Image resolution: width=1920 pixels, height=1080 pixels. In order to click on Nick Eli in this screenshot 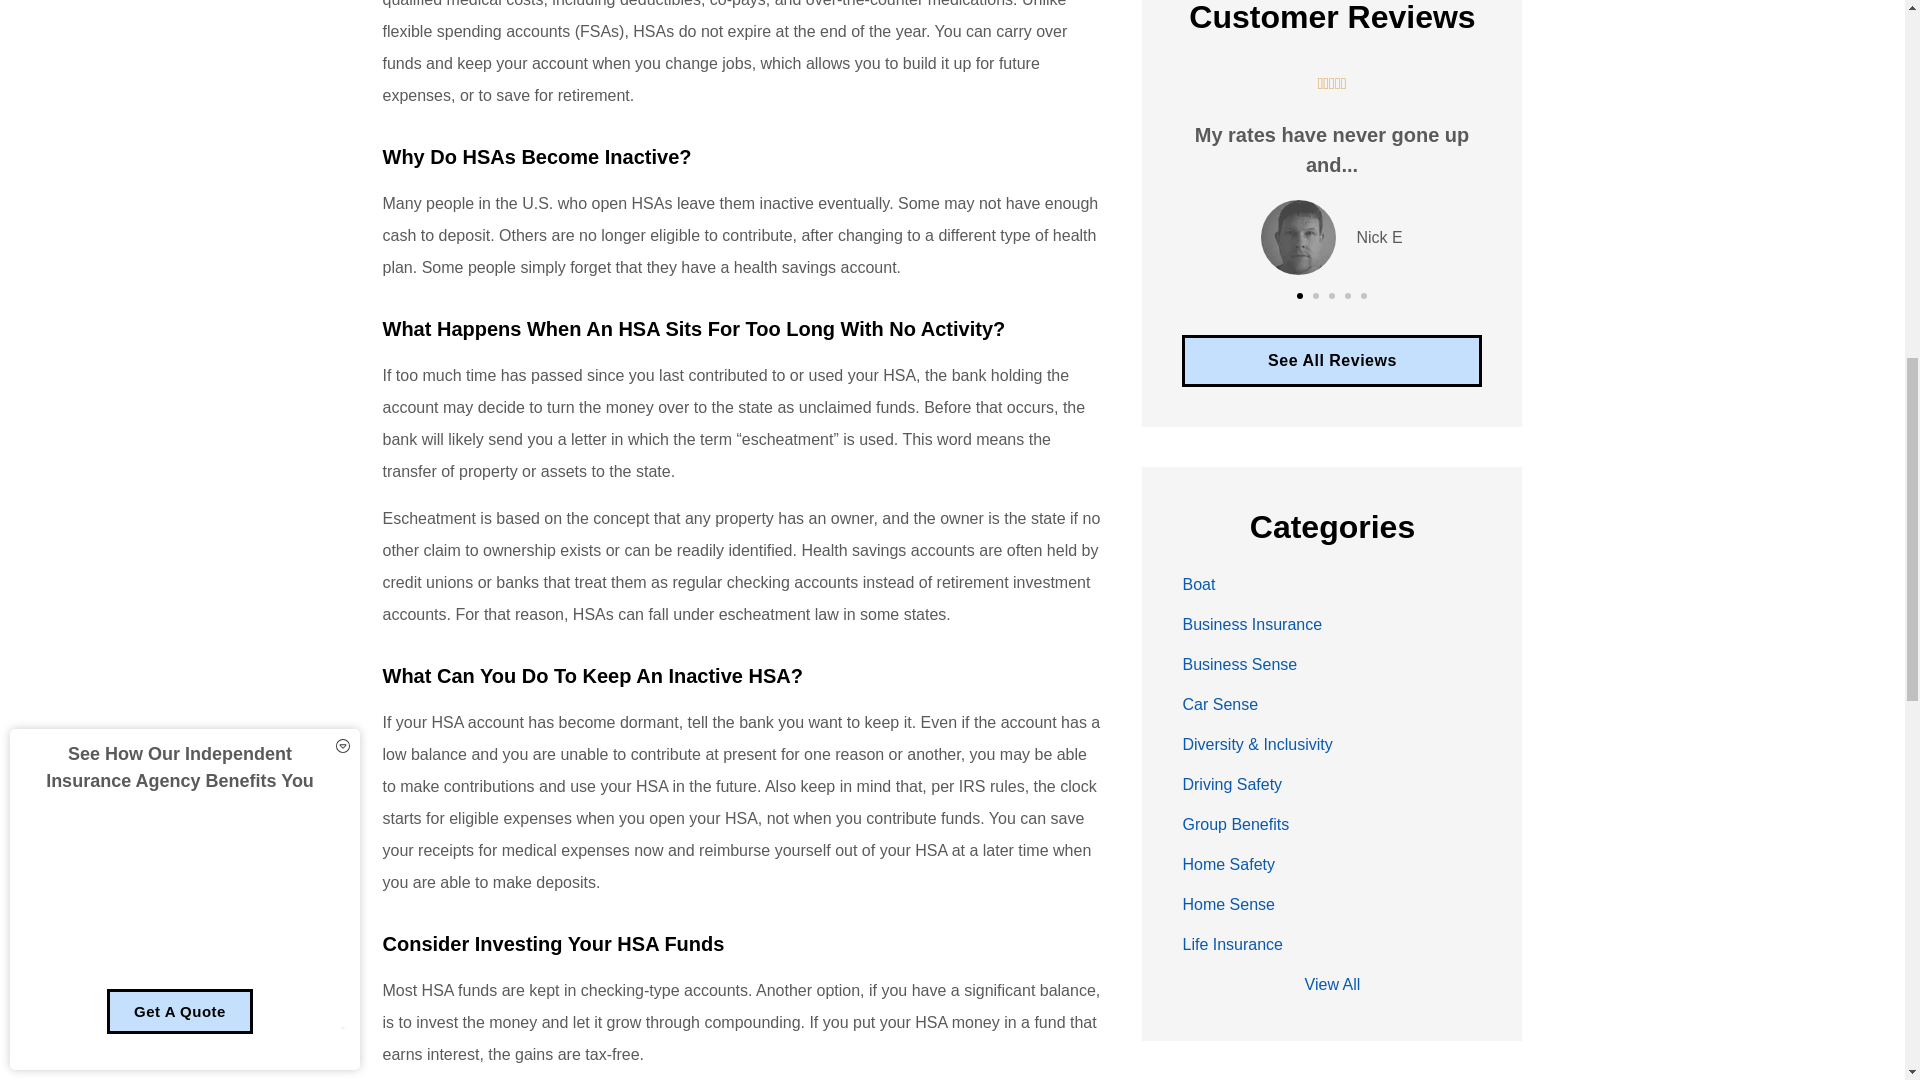, I will do `click(1298, 237)`.